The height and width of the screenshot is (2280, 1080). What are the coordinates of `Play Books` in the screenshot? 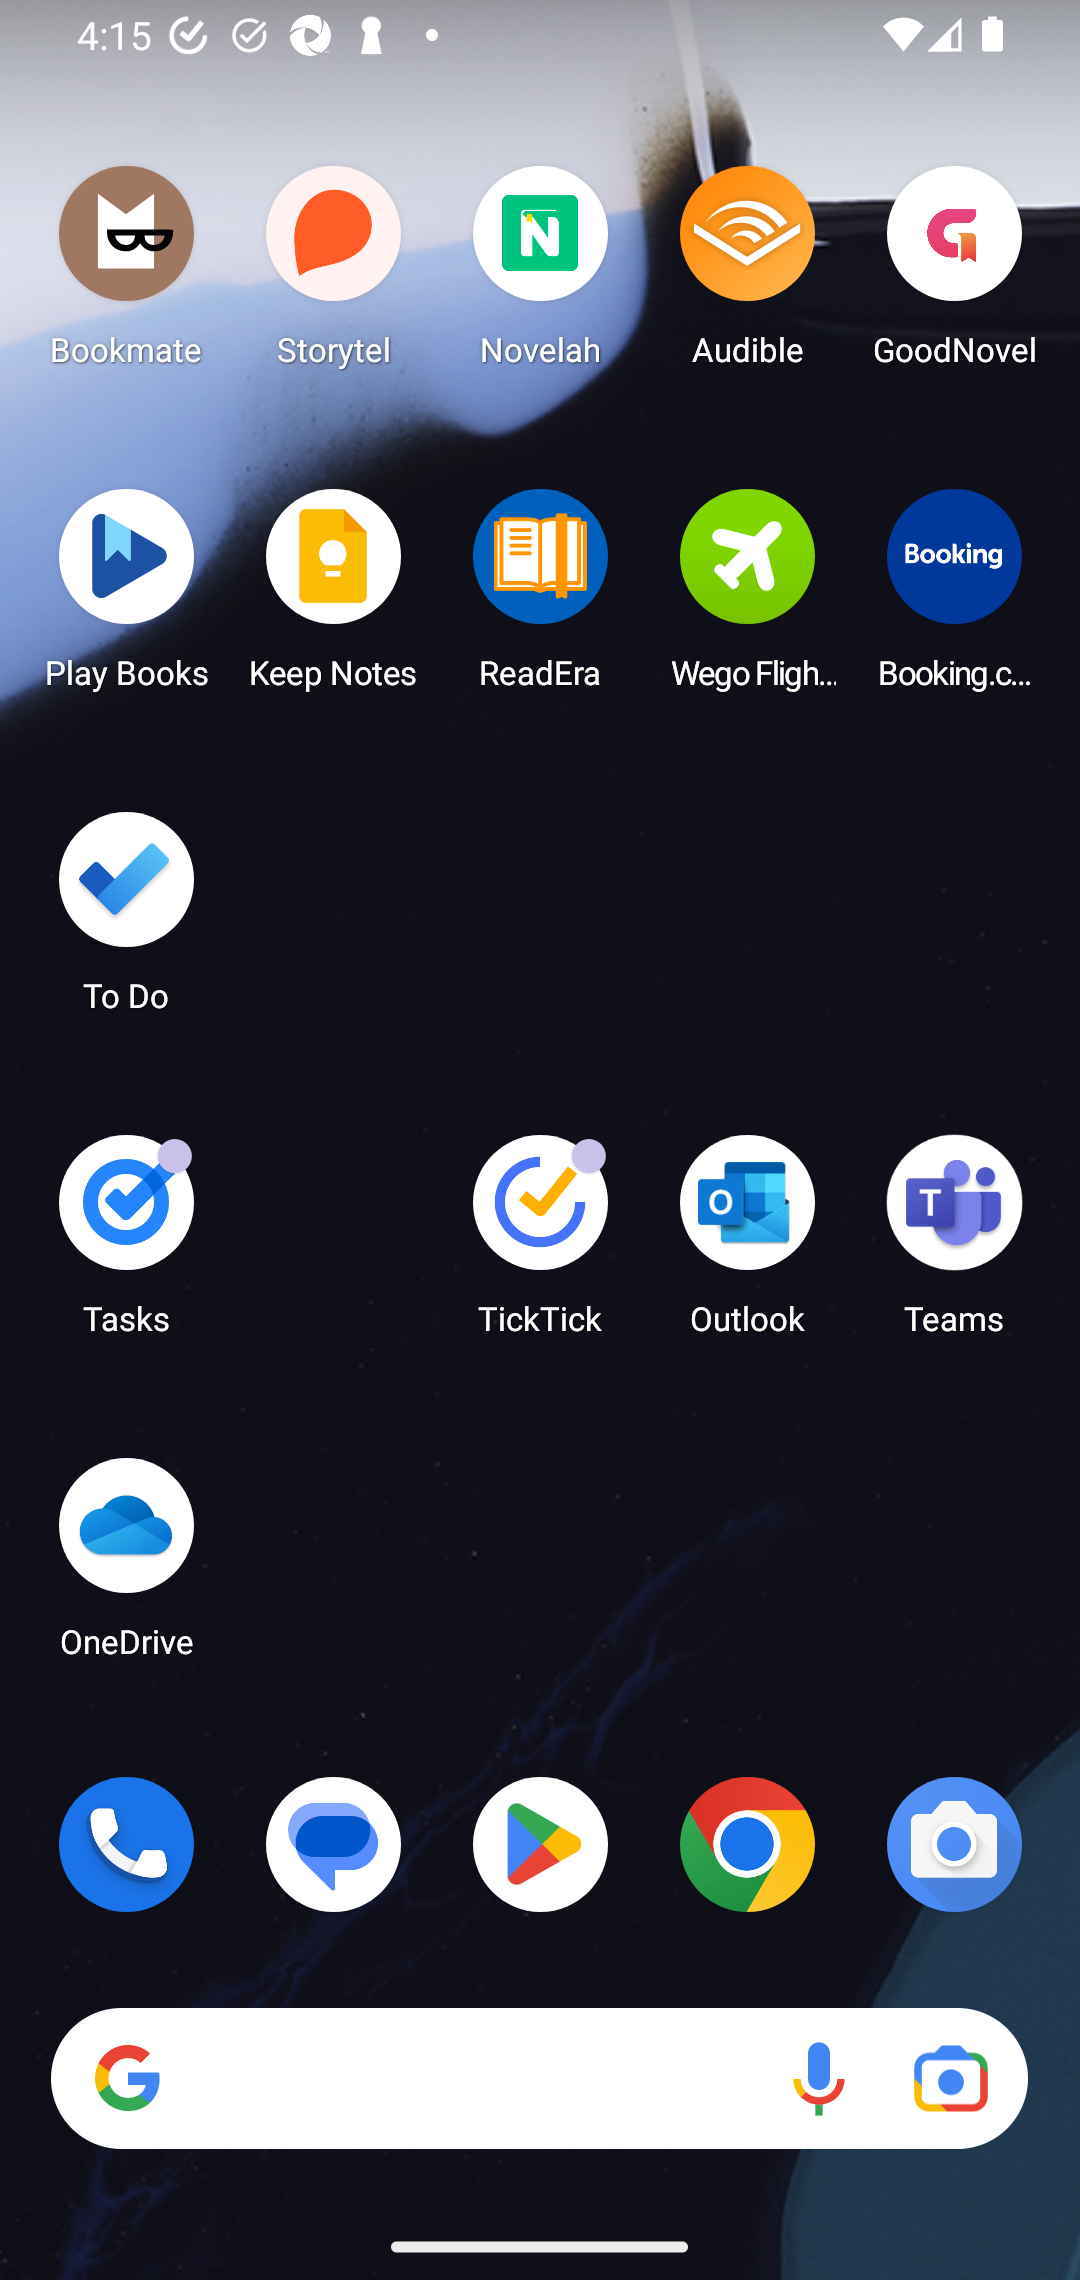 It's located at (126, 597).